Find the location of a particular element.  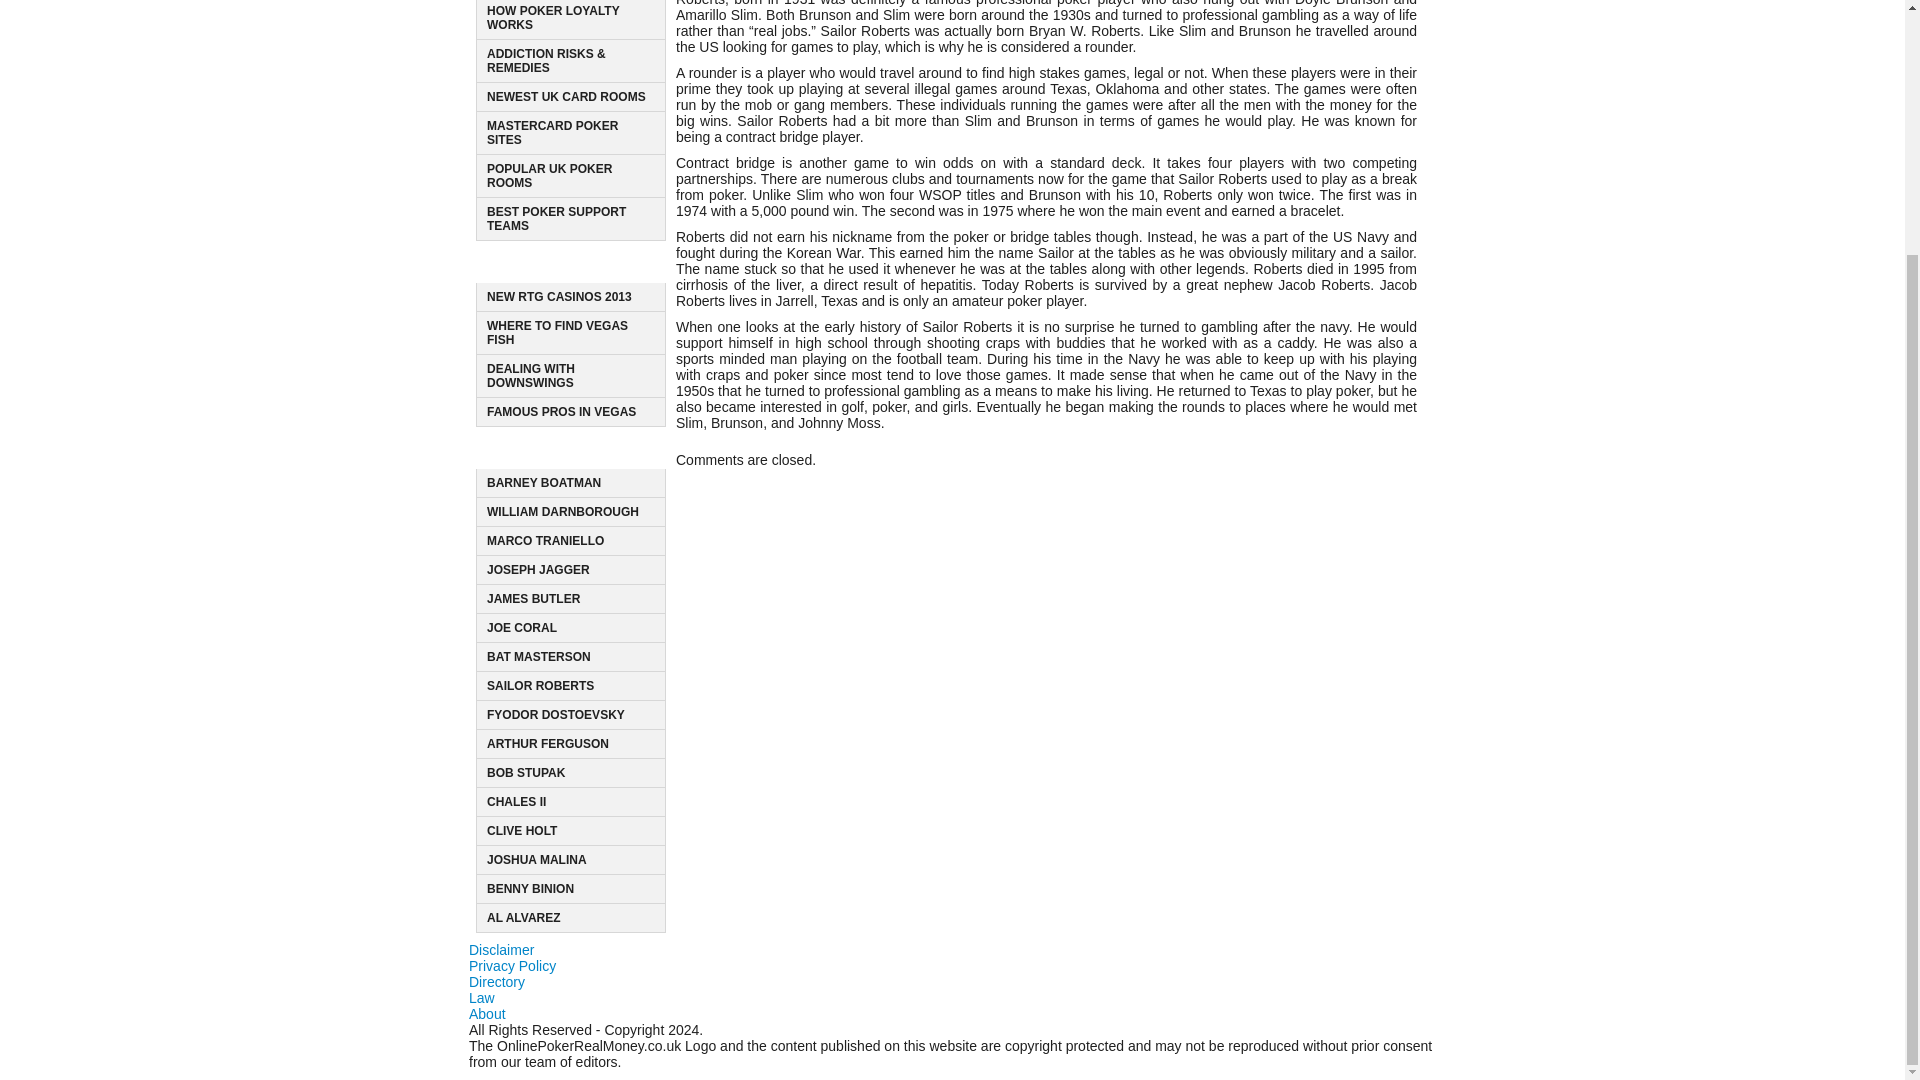

JOSHUA MALINA is located at coordinates (584, 451).